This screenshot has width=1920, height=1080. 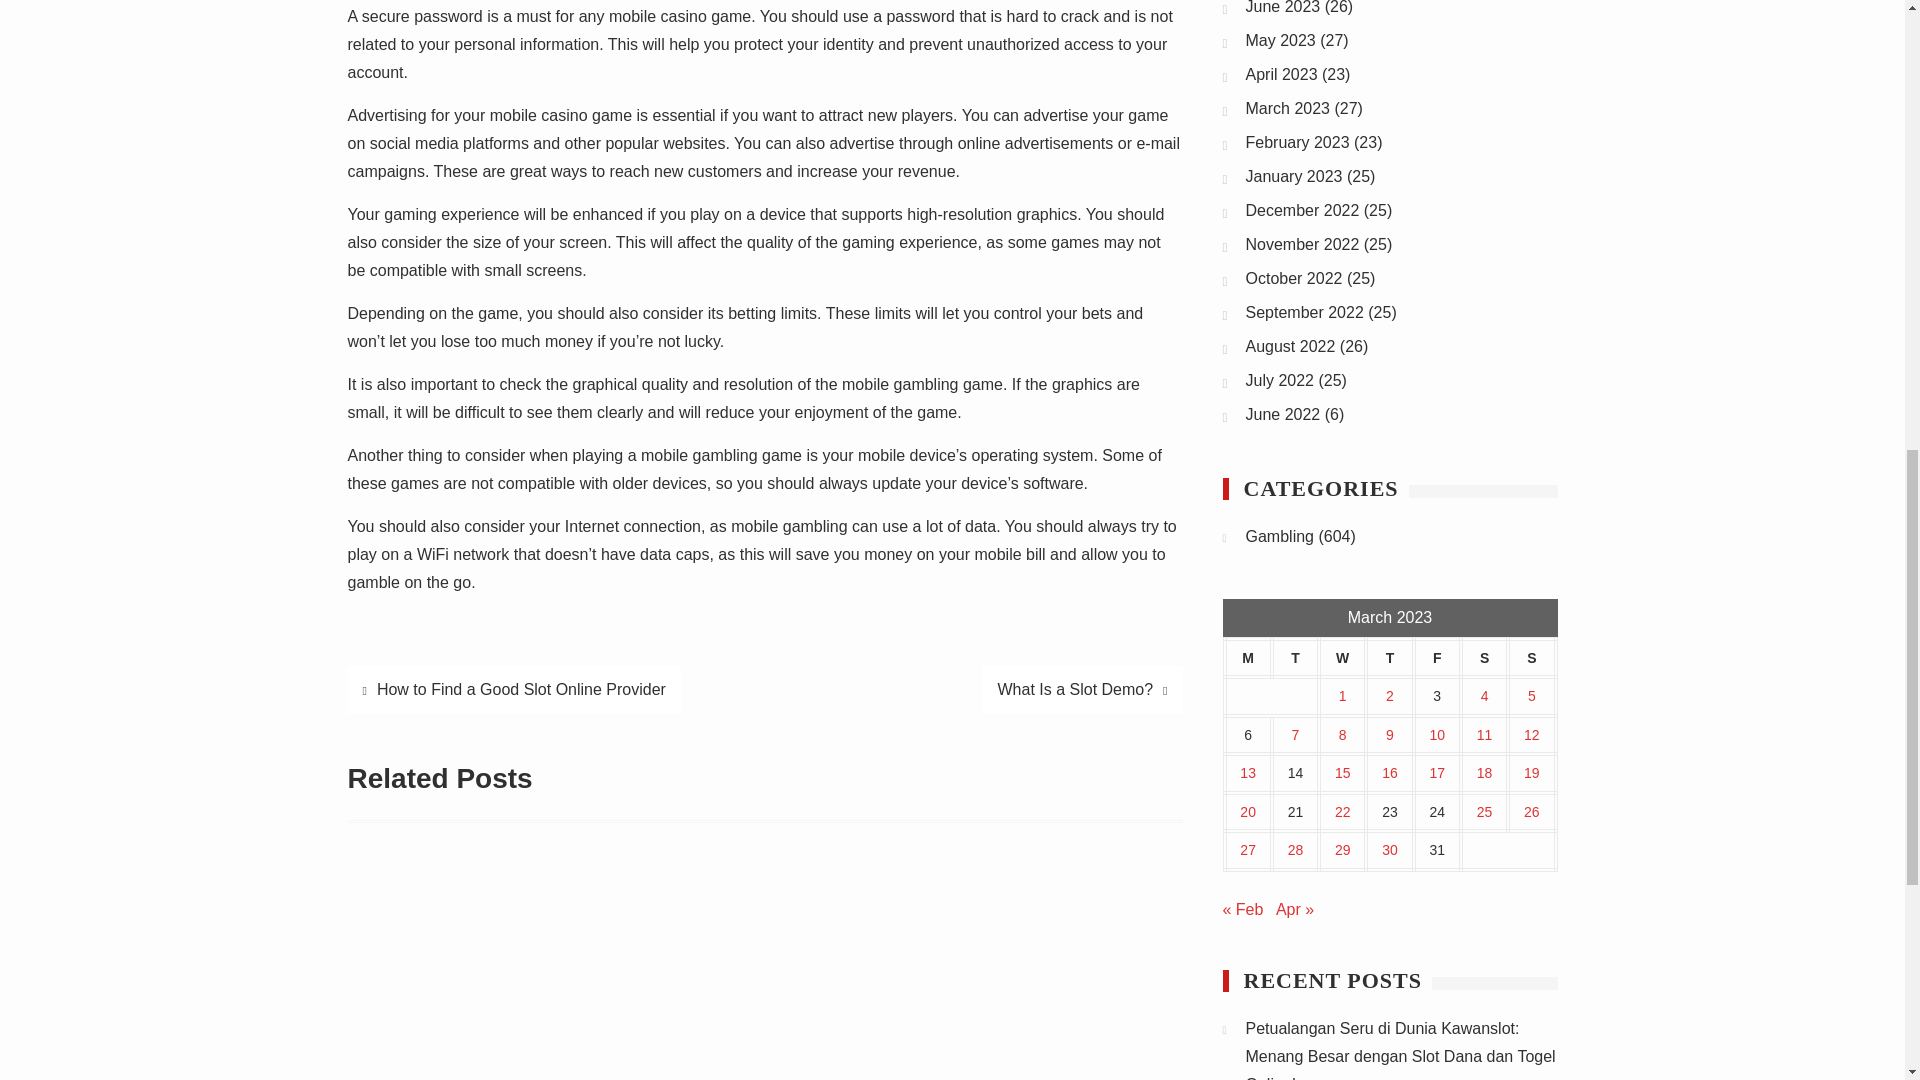 What do you see at coordinates (1295, 658) in the screenshot?
I see `Tuesday` at bounding box center [1295, 658].